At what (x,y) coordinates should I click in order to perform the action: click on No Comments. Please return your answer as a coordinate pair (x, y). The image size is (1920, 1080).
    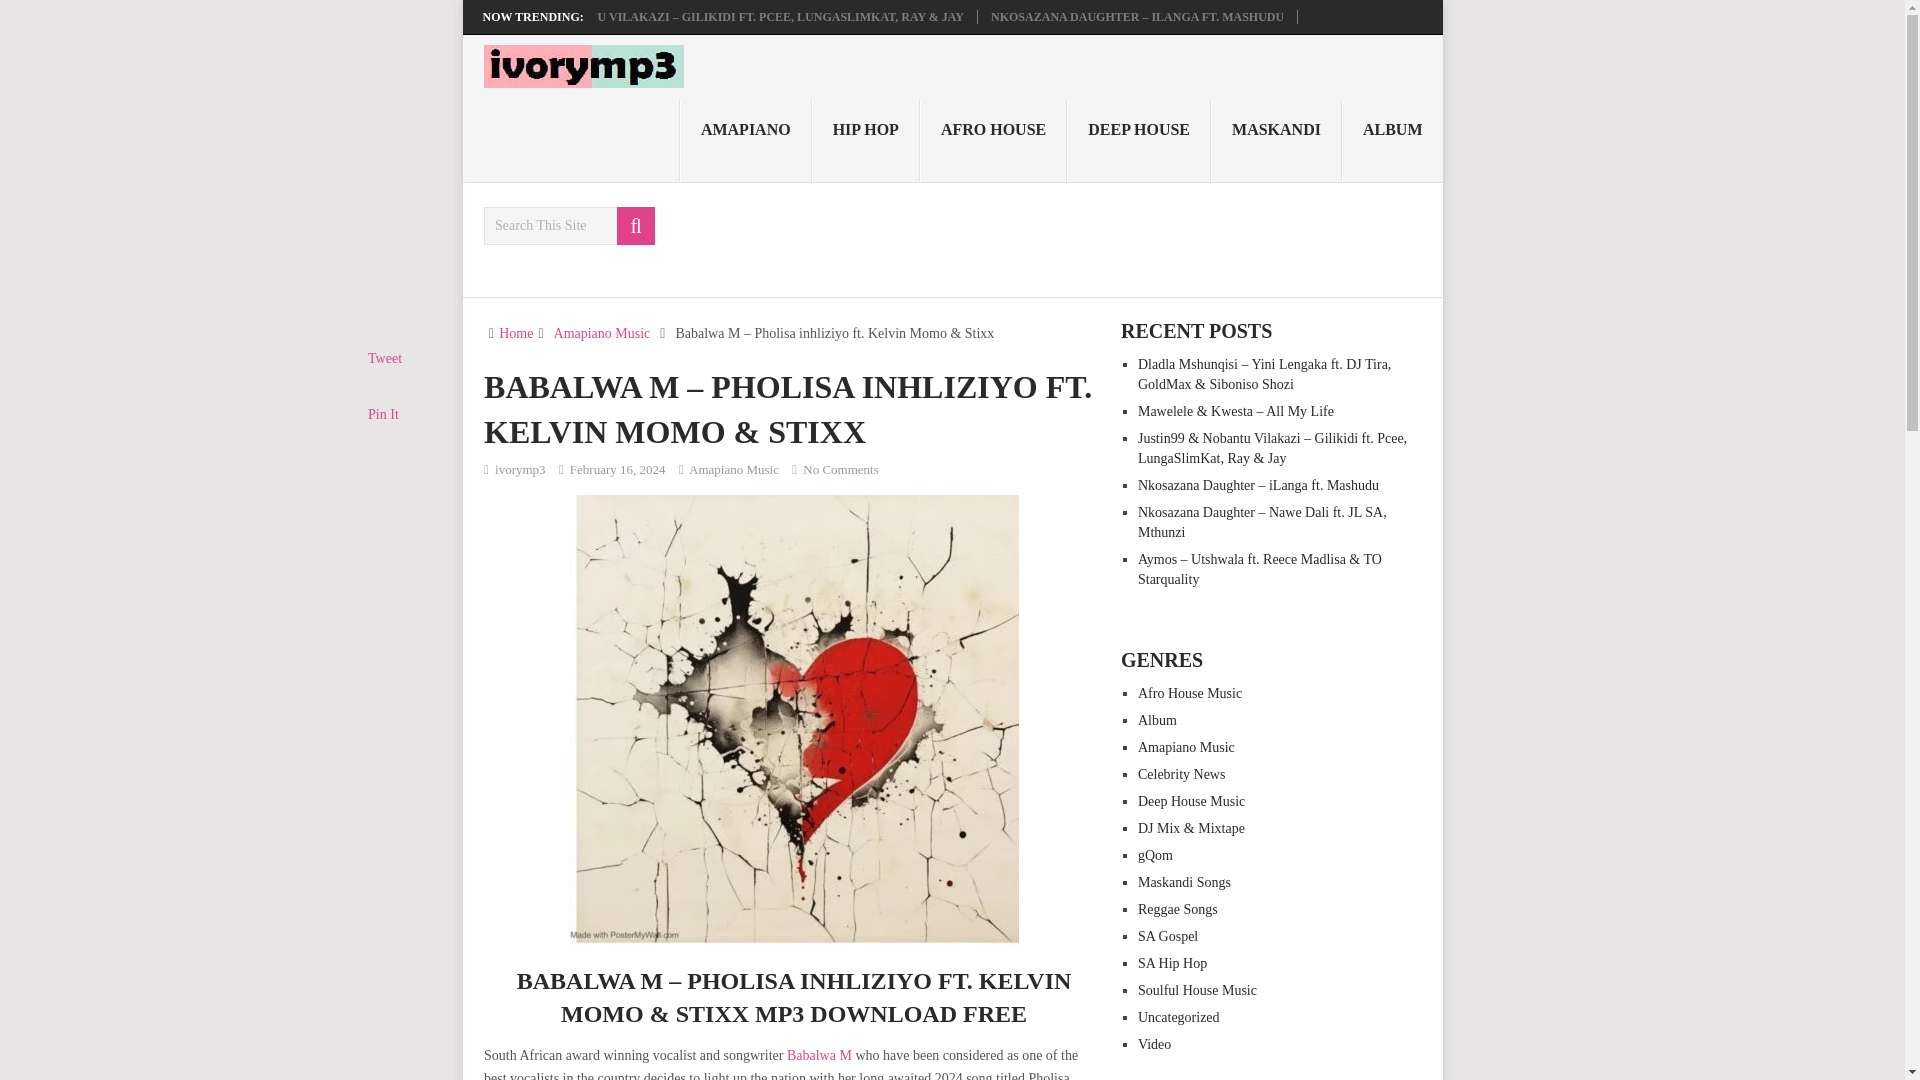
    Looking at the image, I should click on (840, 470).